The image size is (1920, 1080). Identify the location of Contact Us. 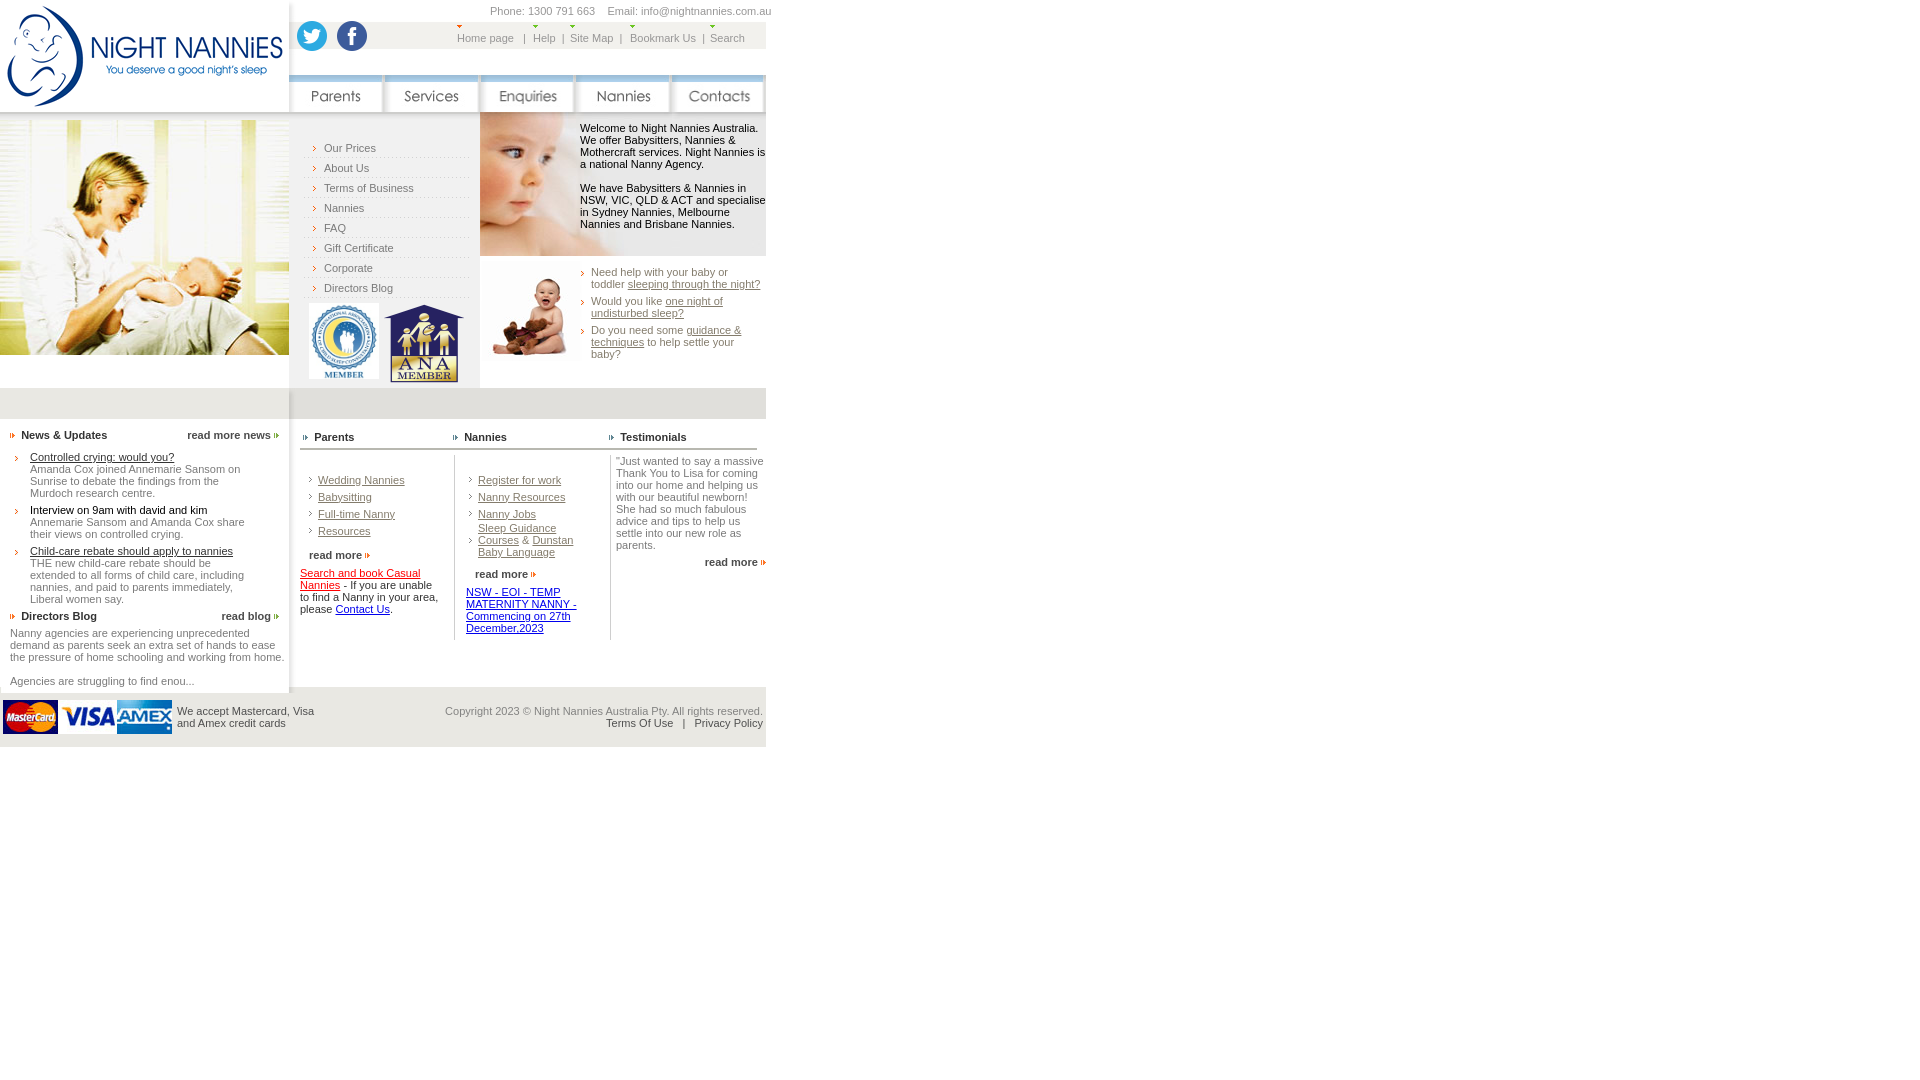
(719, 108).